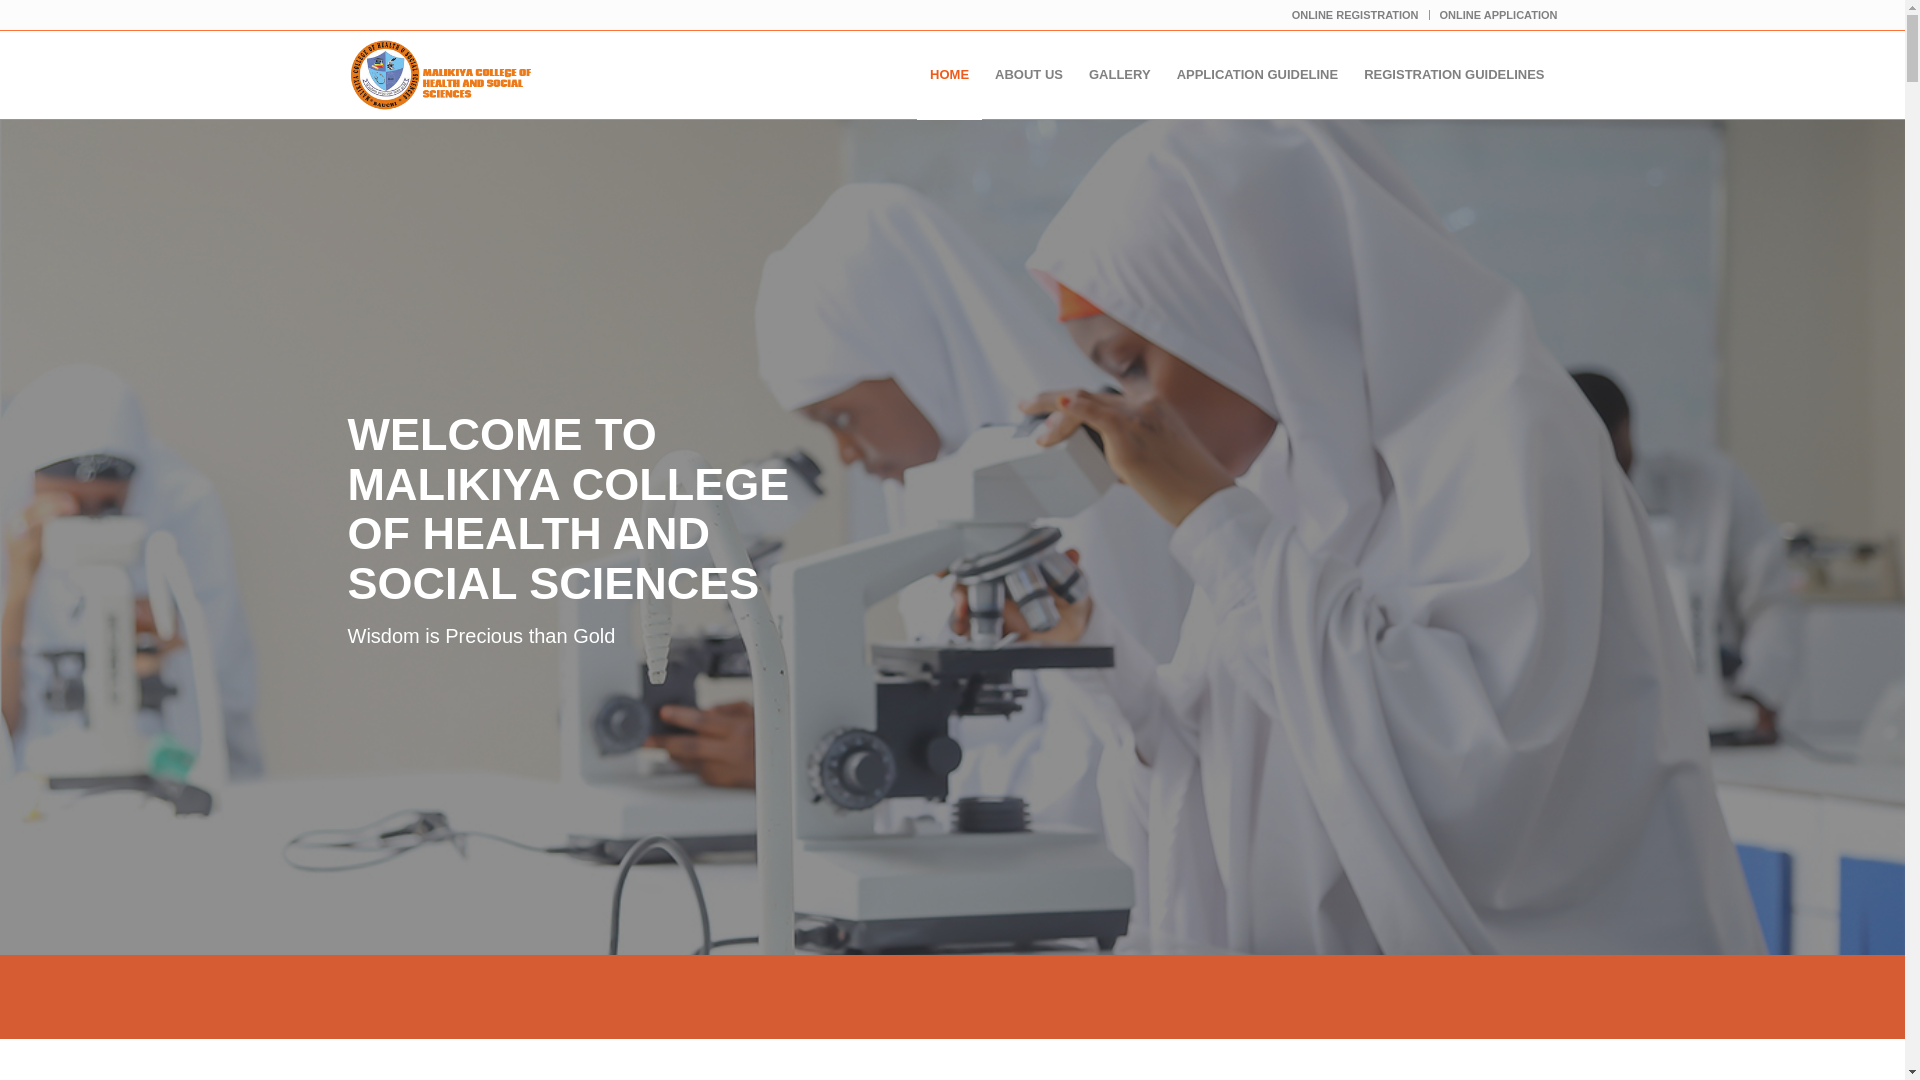 Image resolution: width=1920 pixels, height=1080 pixels. I want to click on ONLINE APPLICATION, so click(1498, 15).